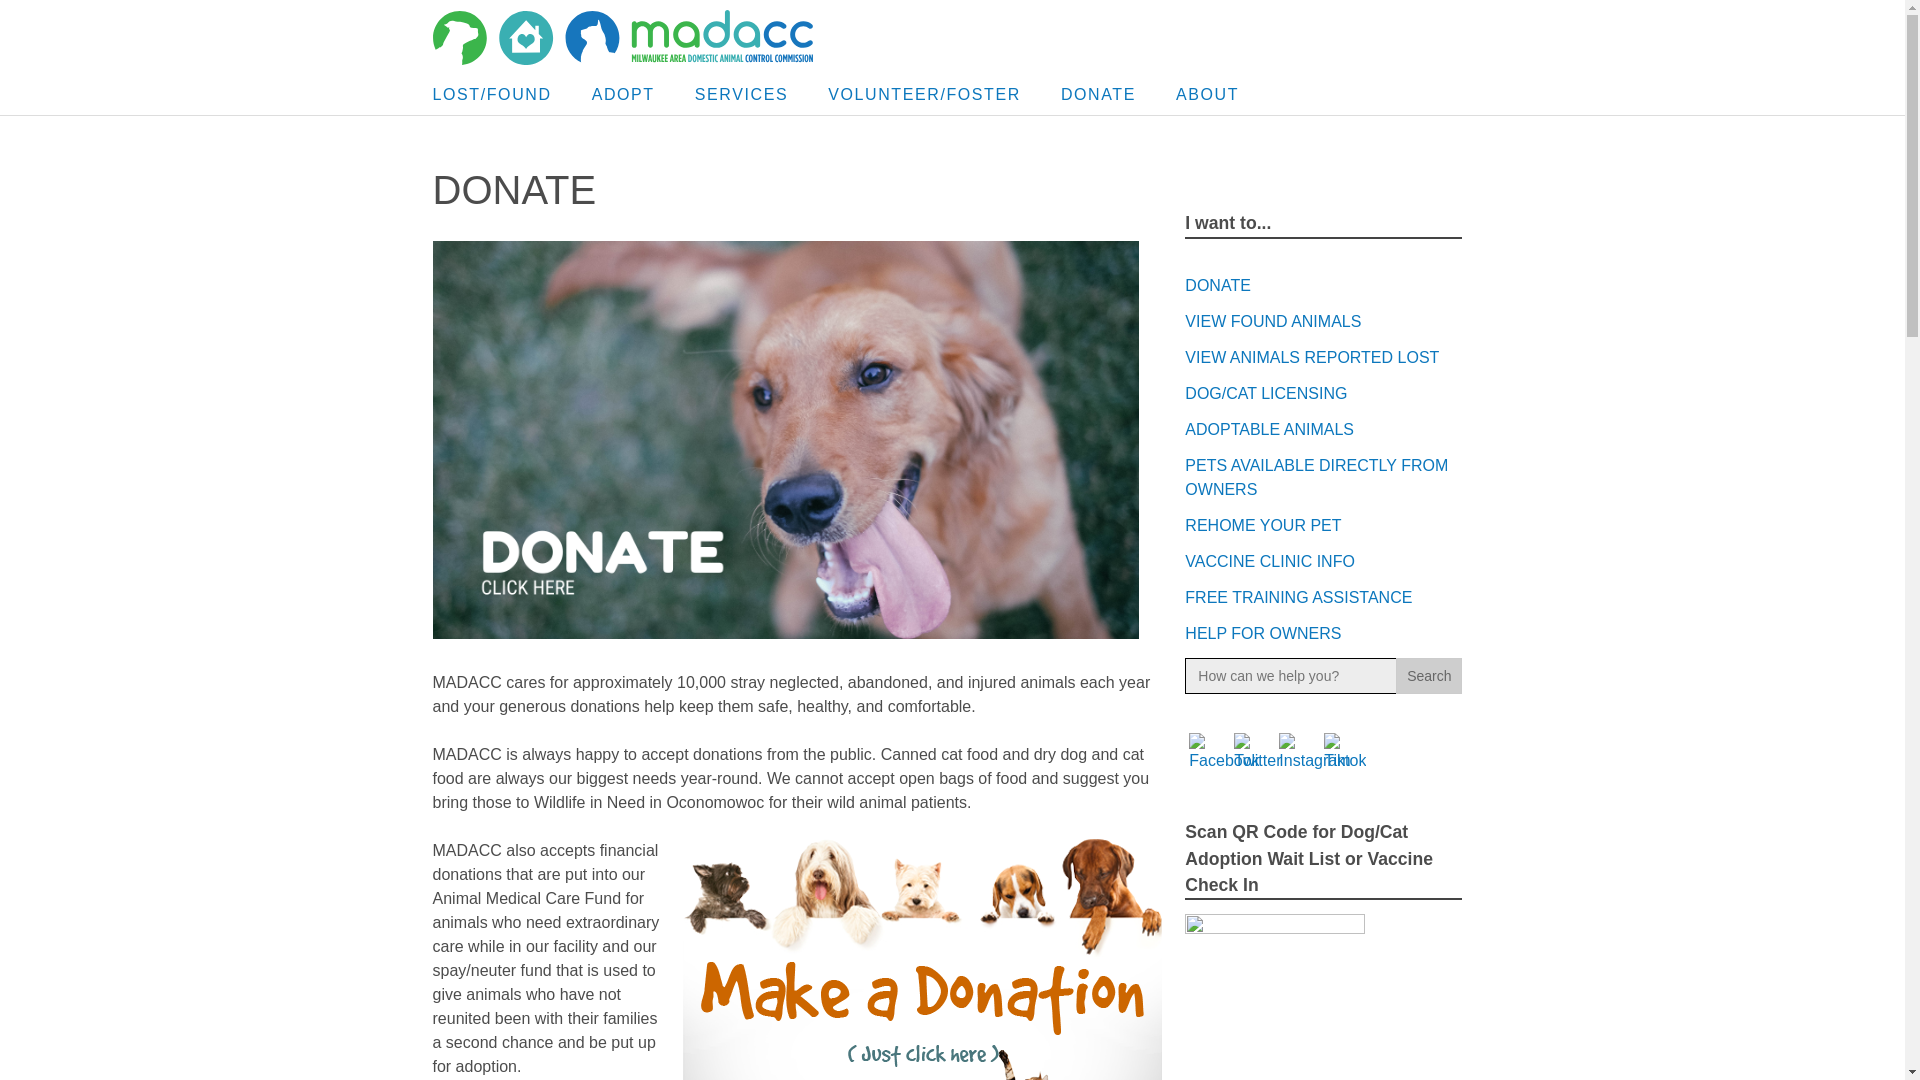 This screenshot has height=1080, width=1920. Describe the element at coordinates (1206, 94) in the screenshot. I see `ABOUT` at that location.